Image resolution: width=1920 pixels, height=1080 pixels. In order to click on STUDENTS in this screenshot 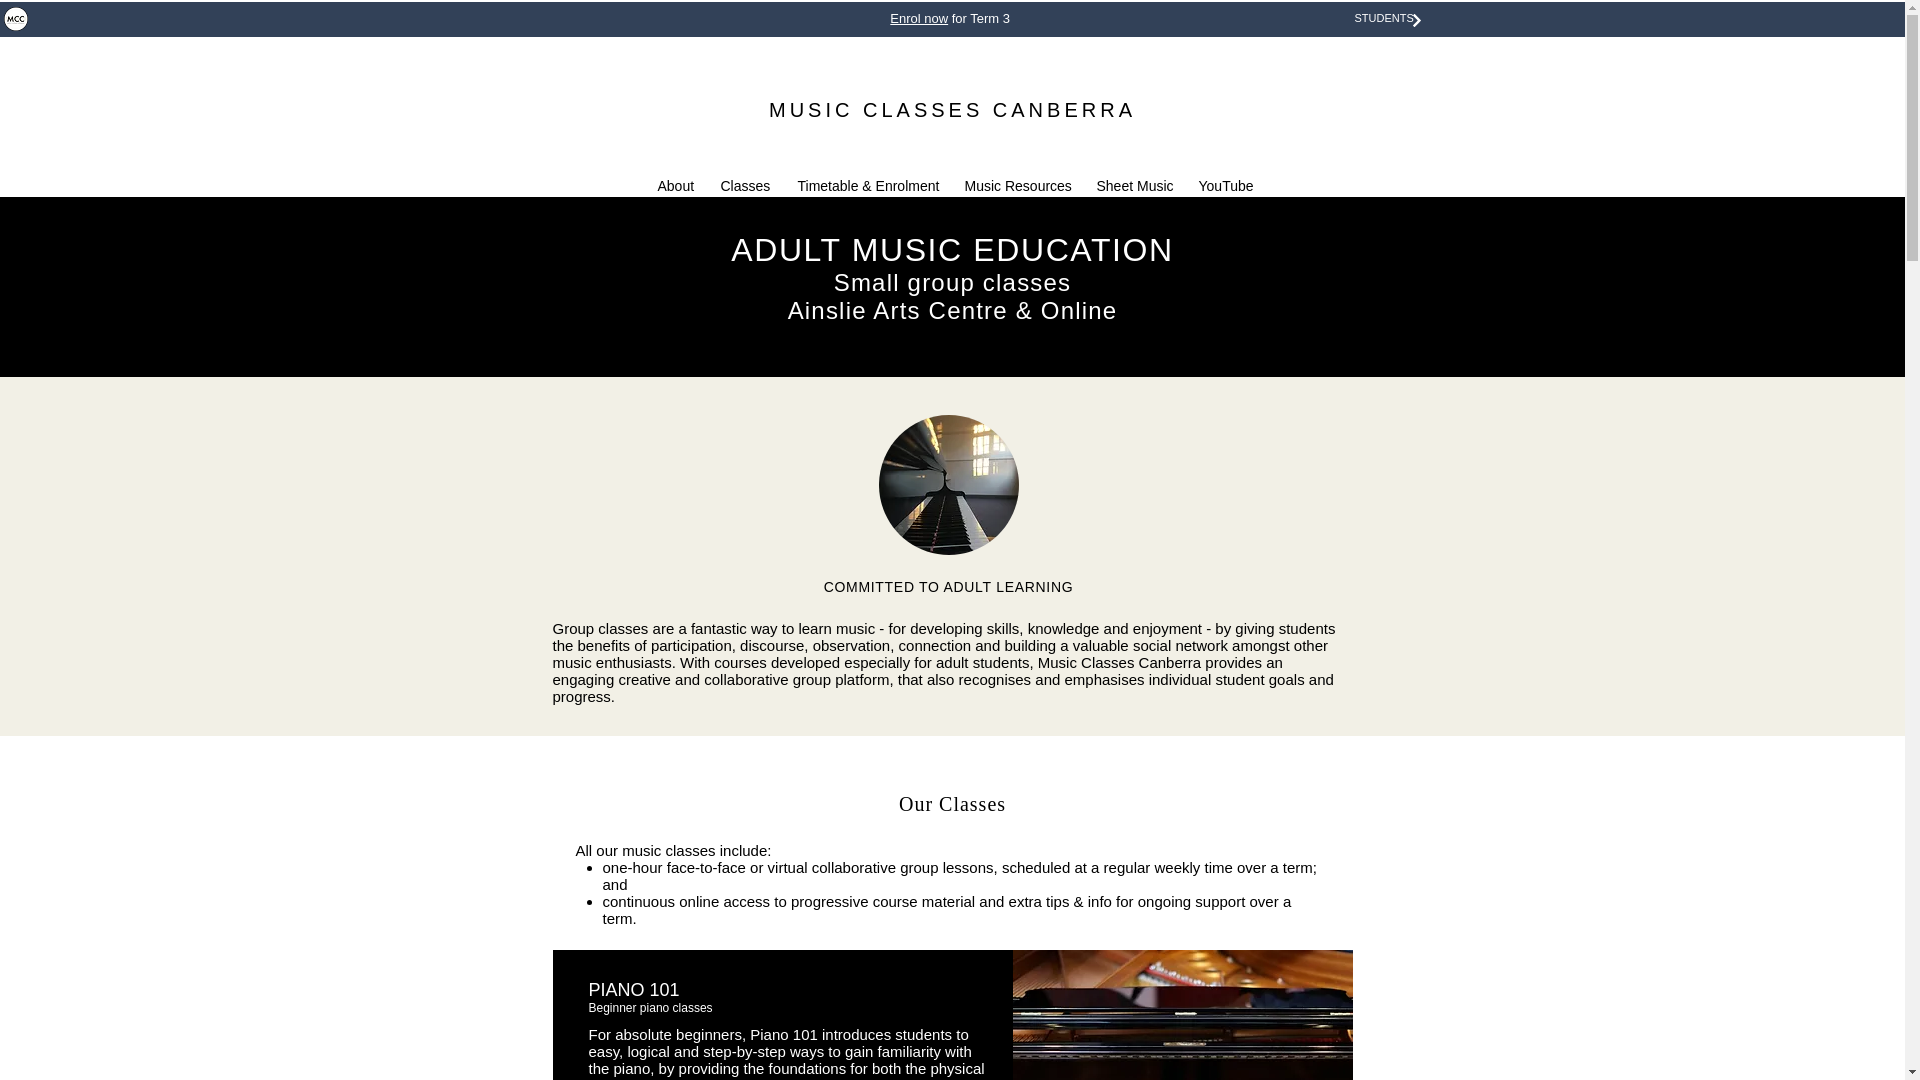, I will do `click(1383, 17)`.